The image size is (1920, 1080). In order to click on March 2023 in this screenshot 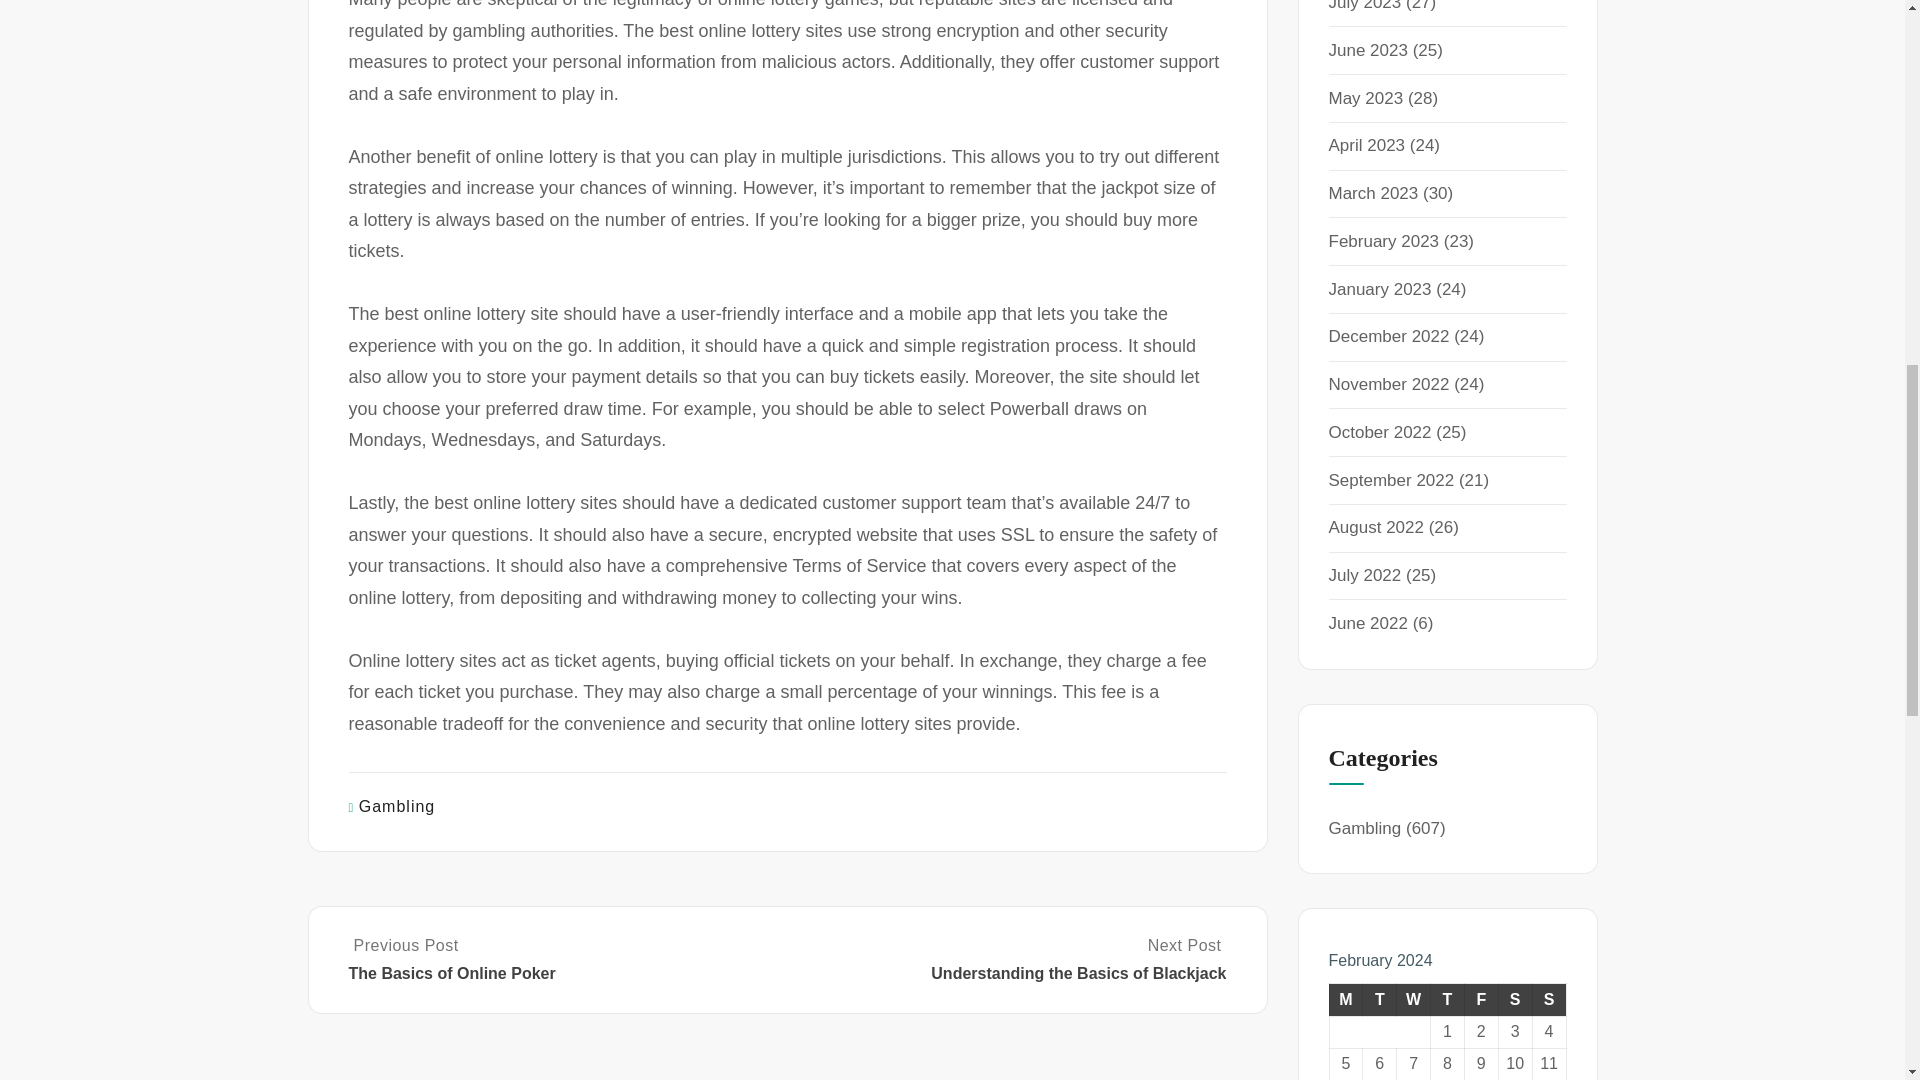, I will do `click(1373, 193)`.